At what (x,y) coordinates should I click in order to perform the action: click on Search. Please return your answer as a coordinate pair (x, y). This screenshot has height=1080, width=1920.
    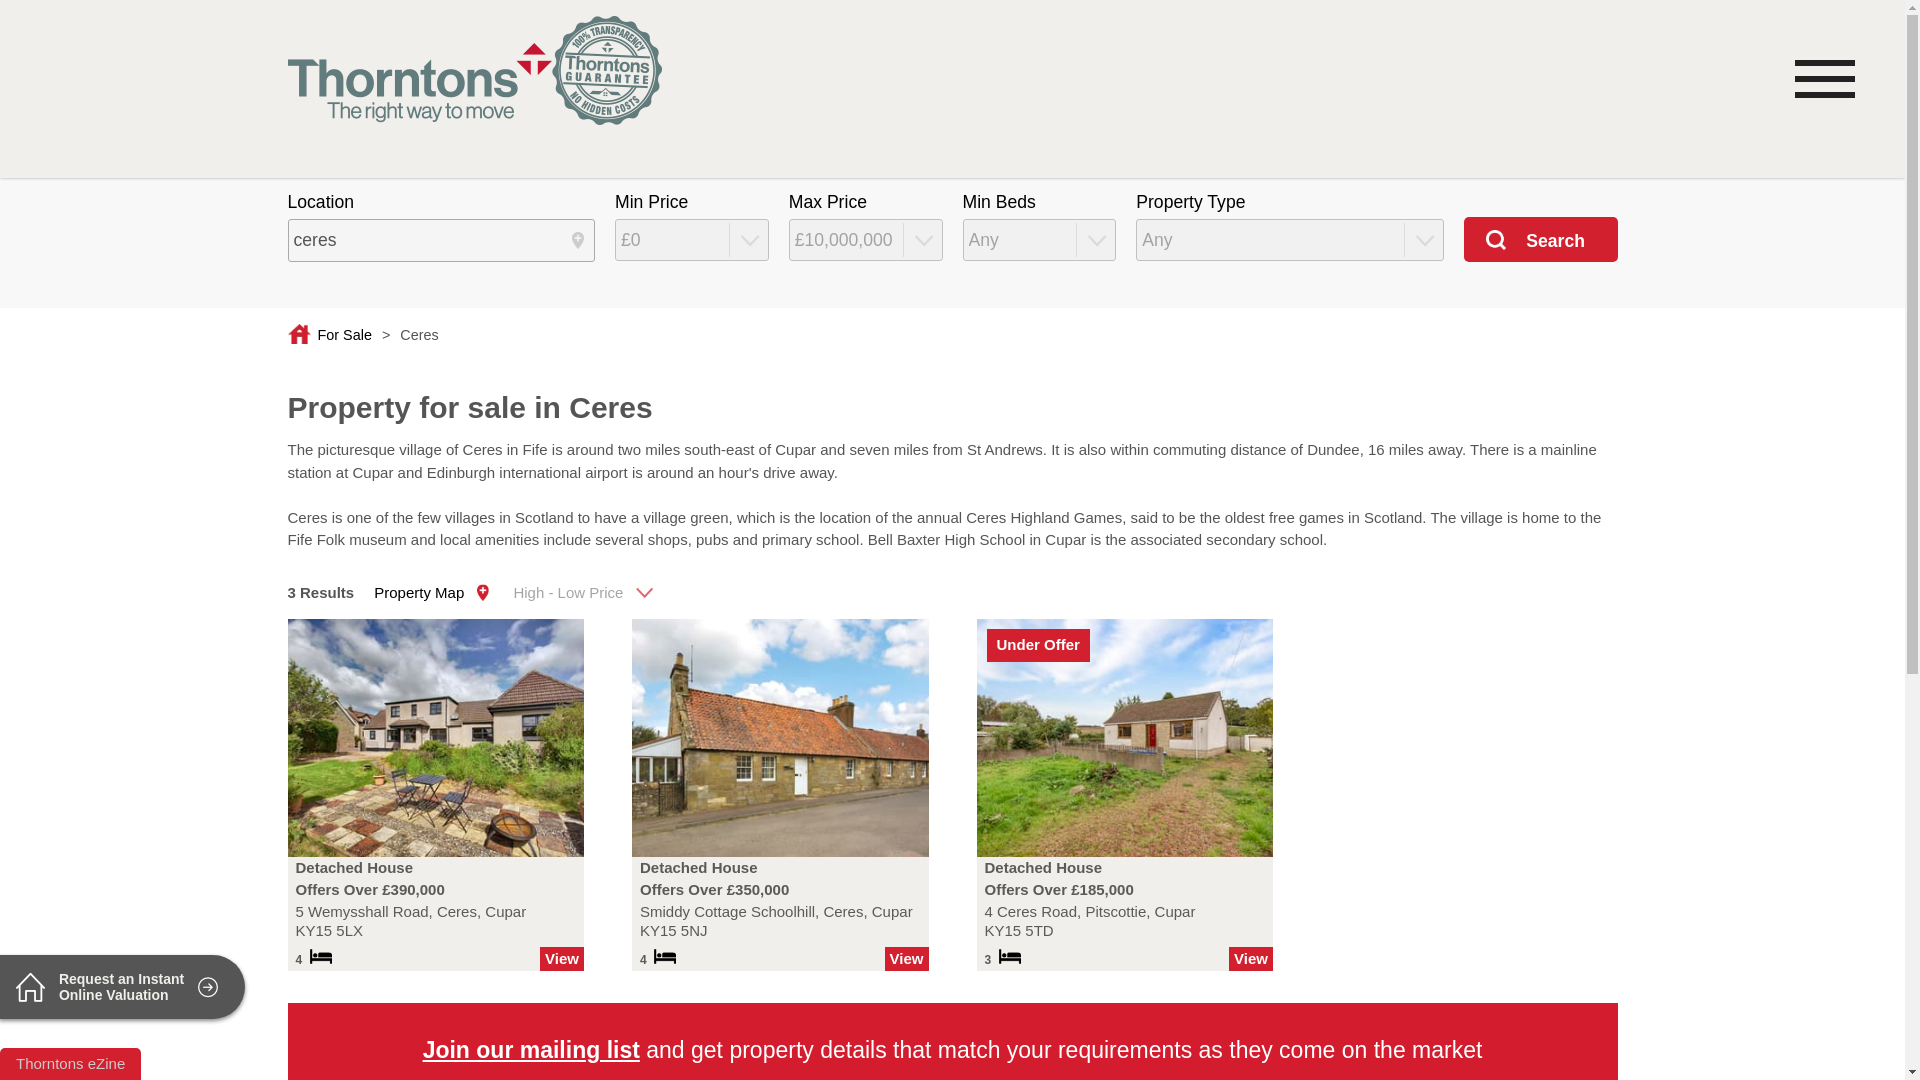
    Looking at the image, I should click on (1540, 238).